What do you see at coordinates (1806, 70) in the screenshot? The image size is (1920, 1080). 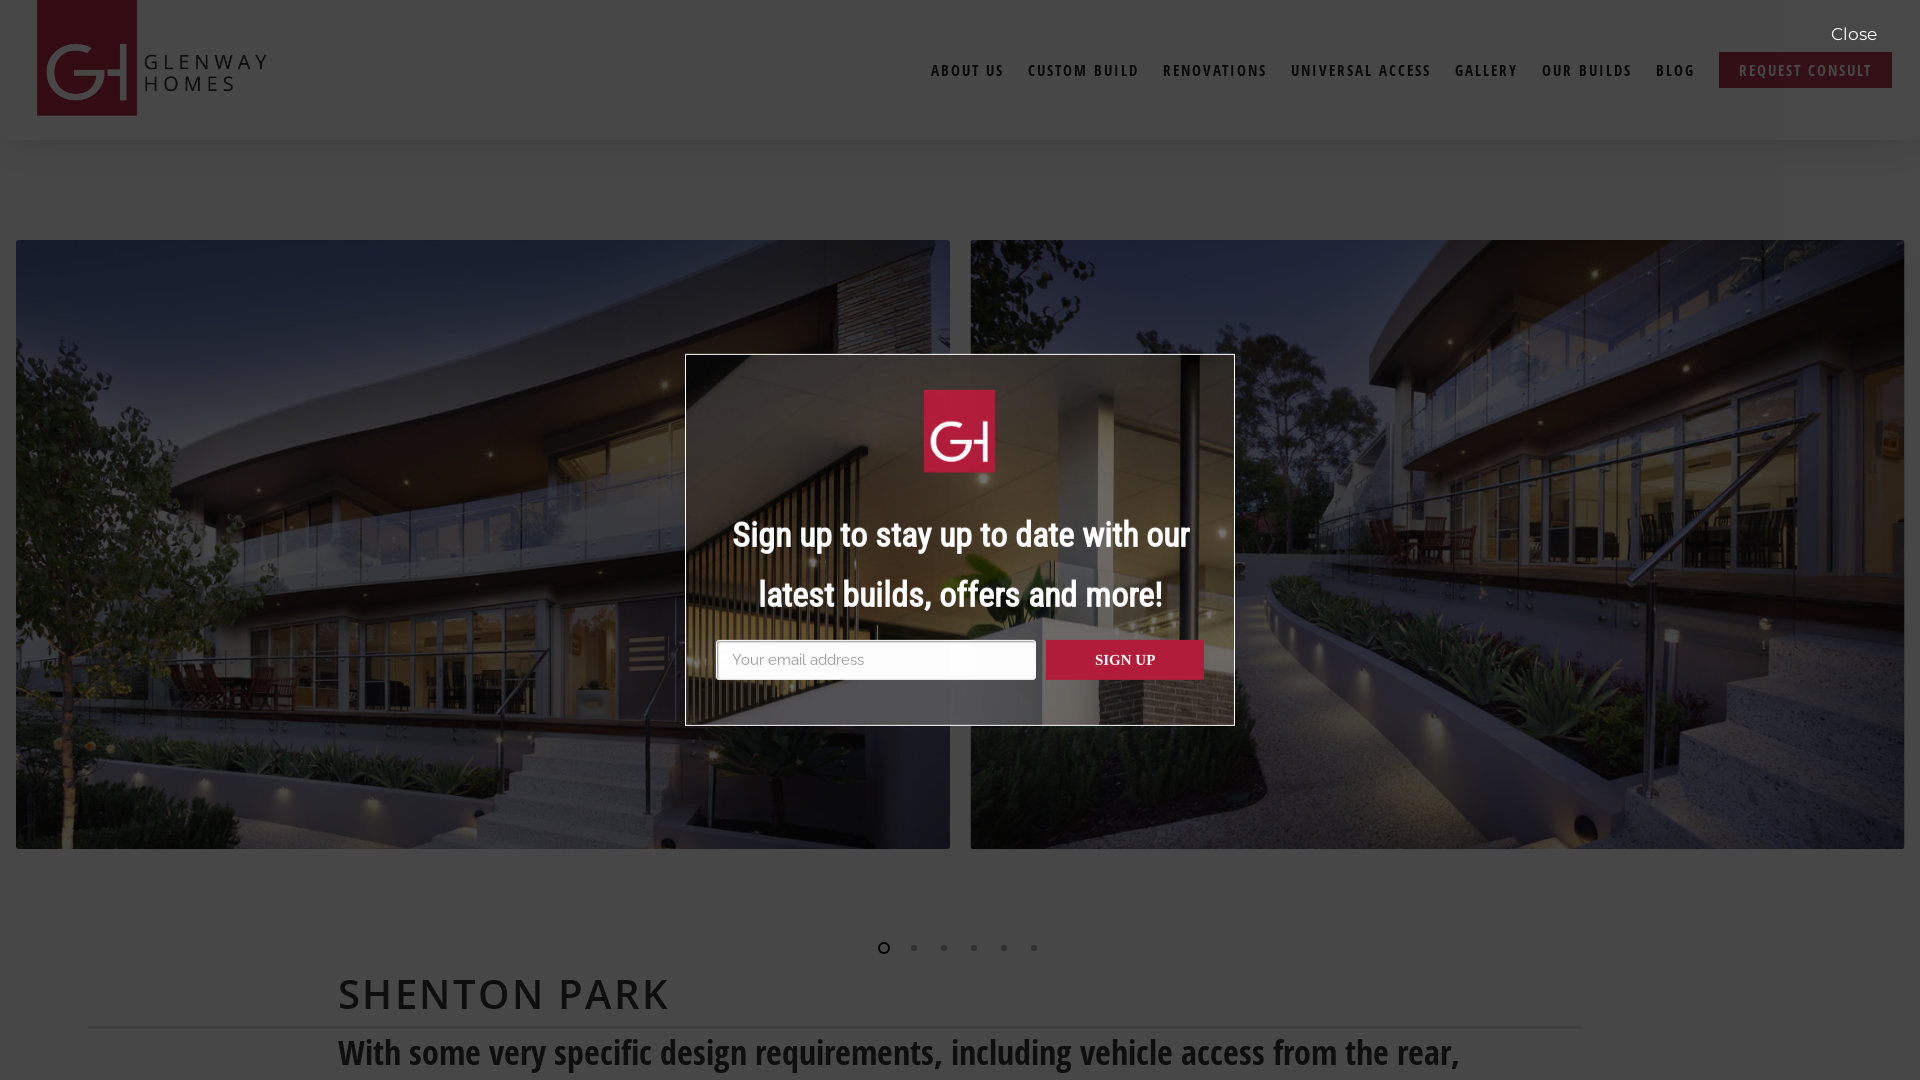 I see `REQUEST CONSULT` at bounding box center [1806, 70].